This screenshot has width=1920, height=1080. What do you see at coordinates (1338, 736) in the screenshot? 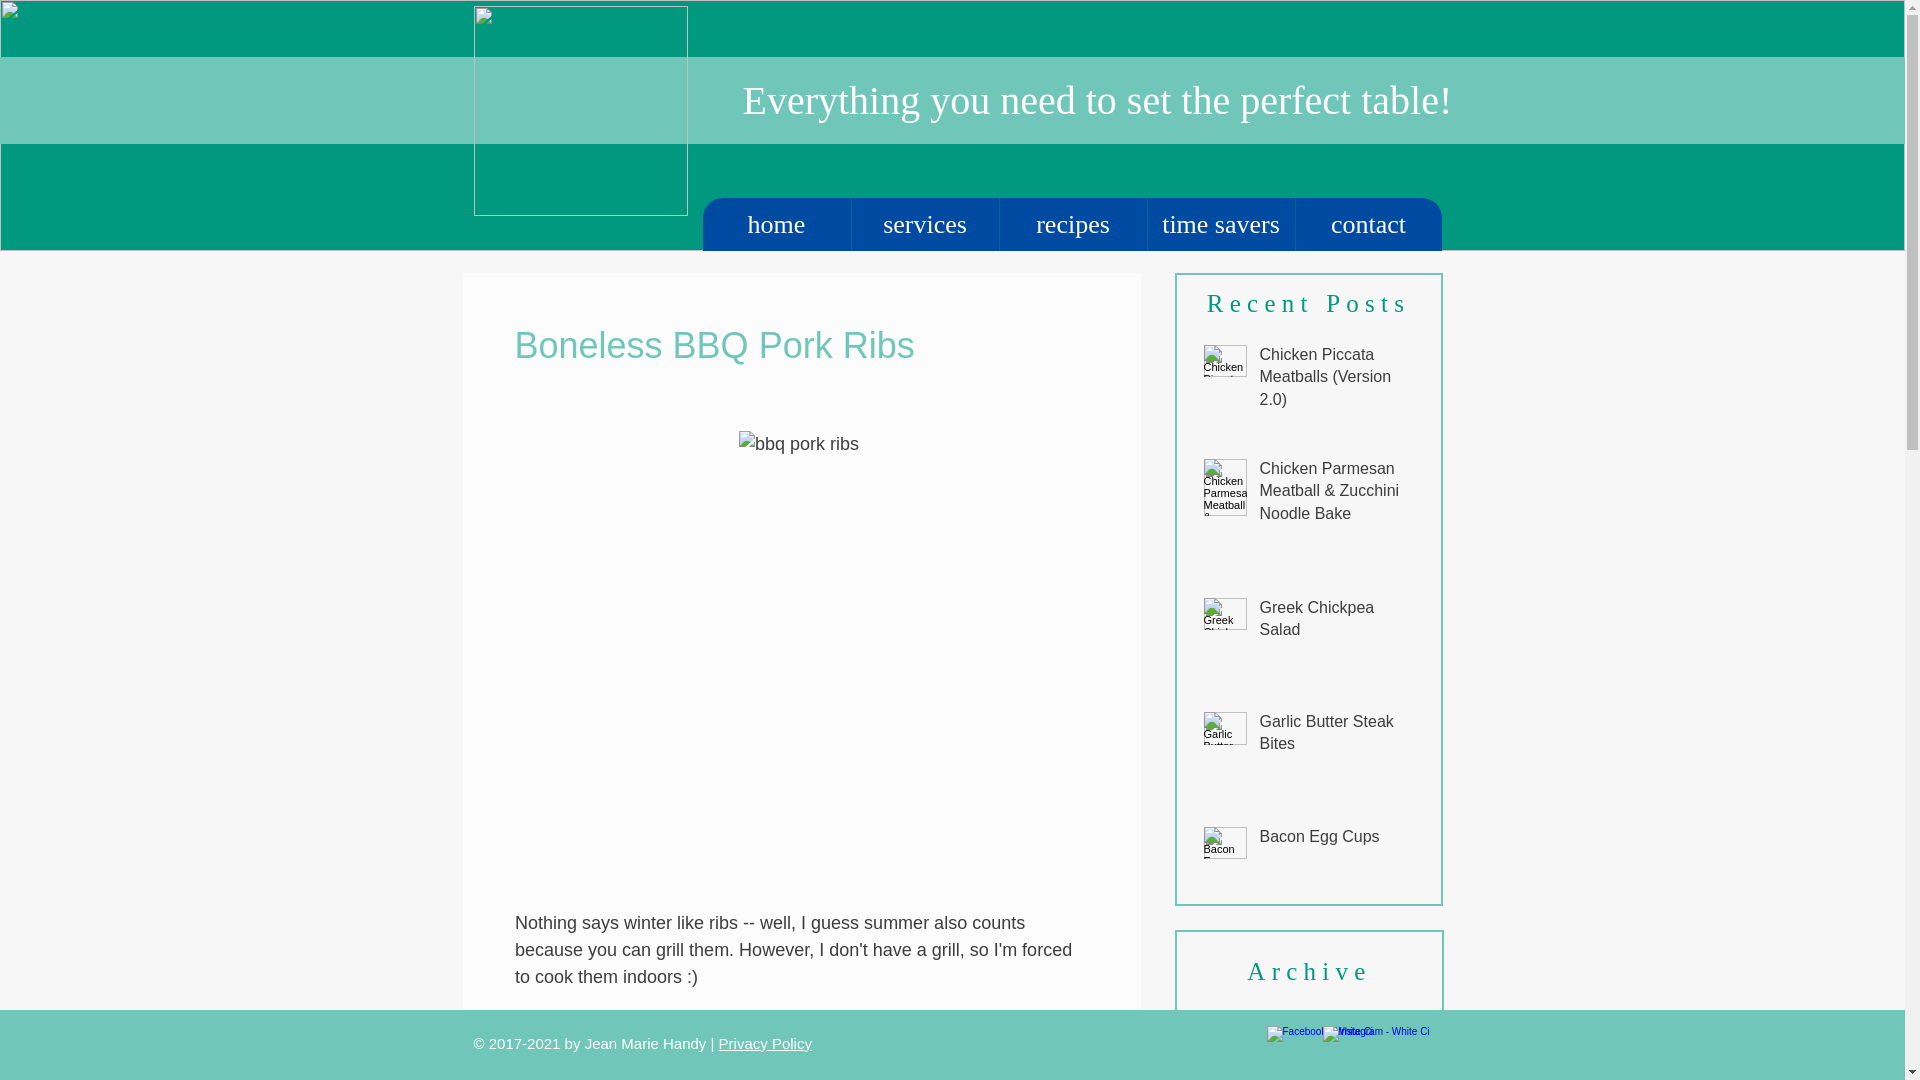
I see `Garlic Butter Steak Bites` at bounding box center [1338, 736].